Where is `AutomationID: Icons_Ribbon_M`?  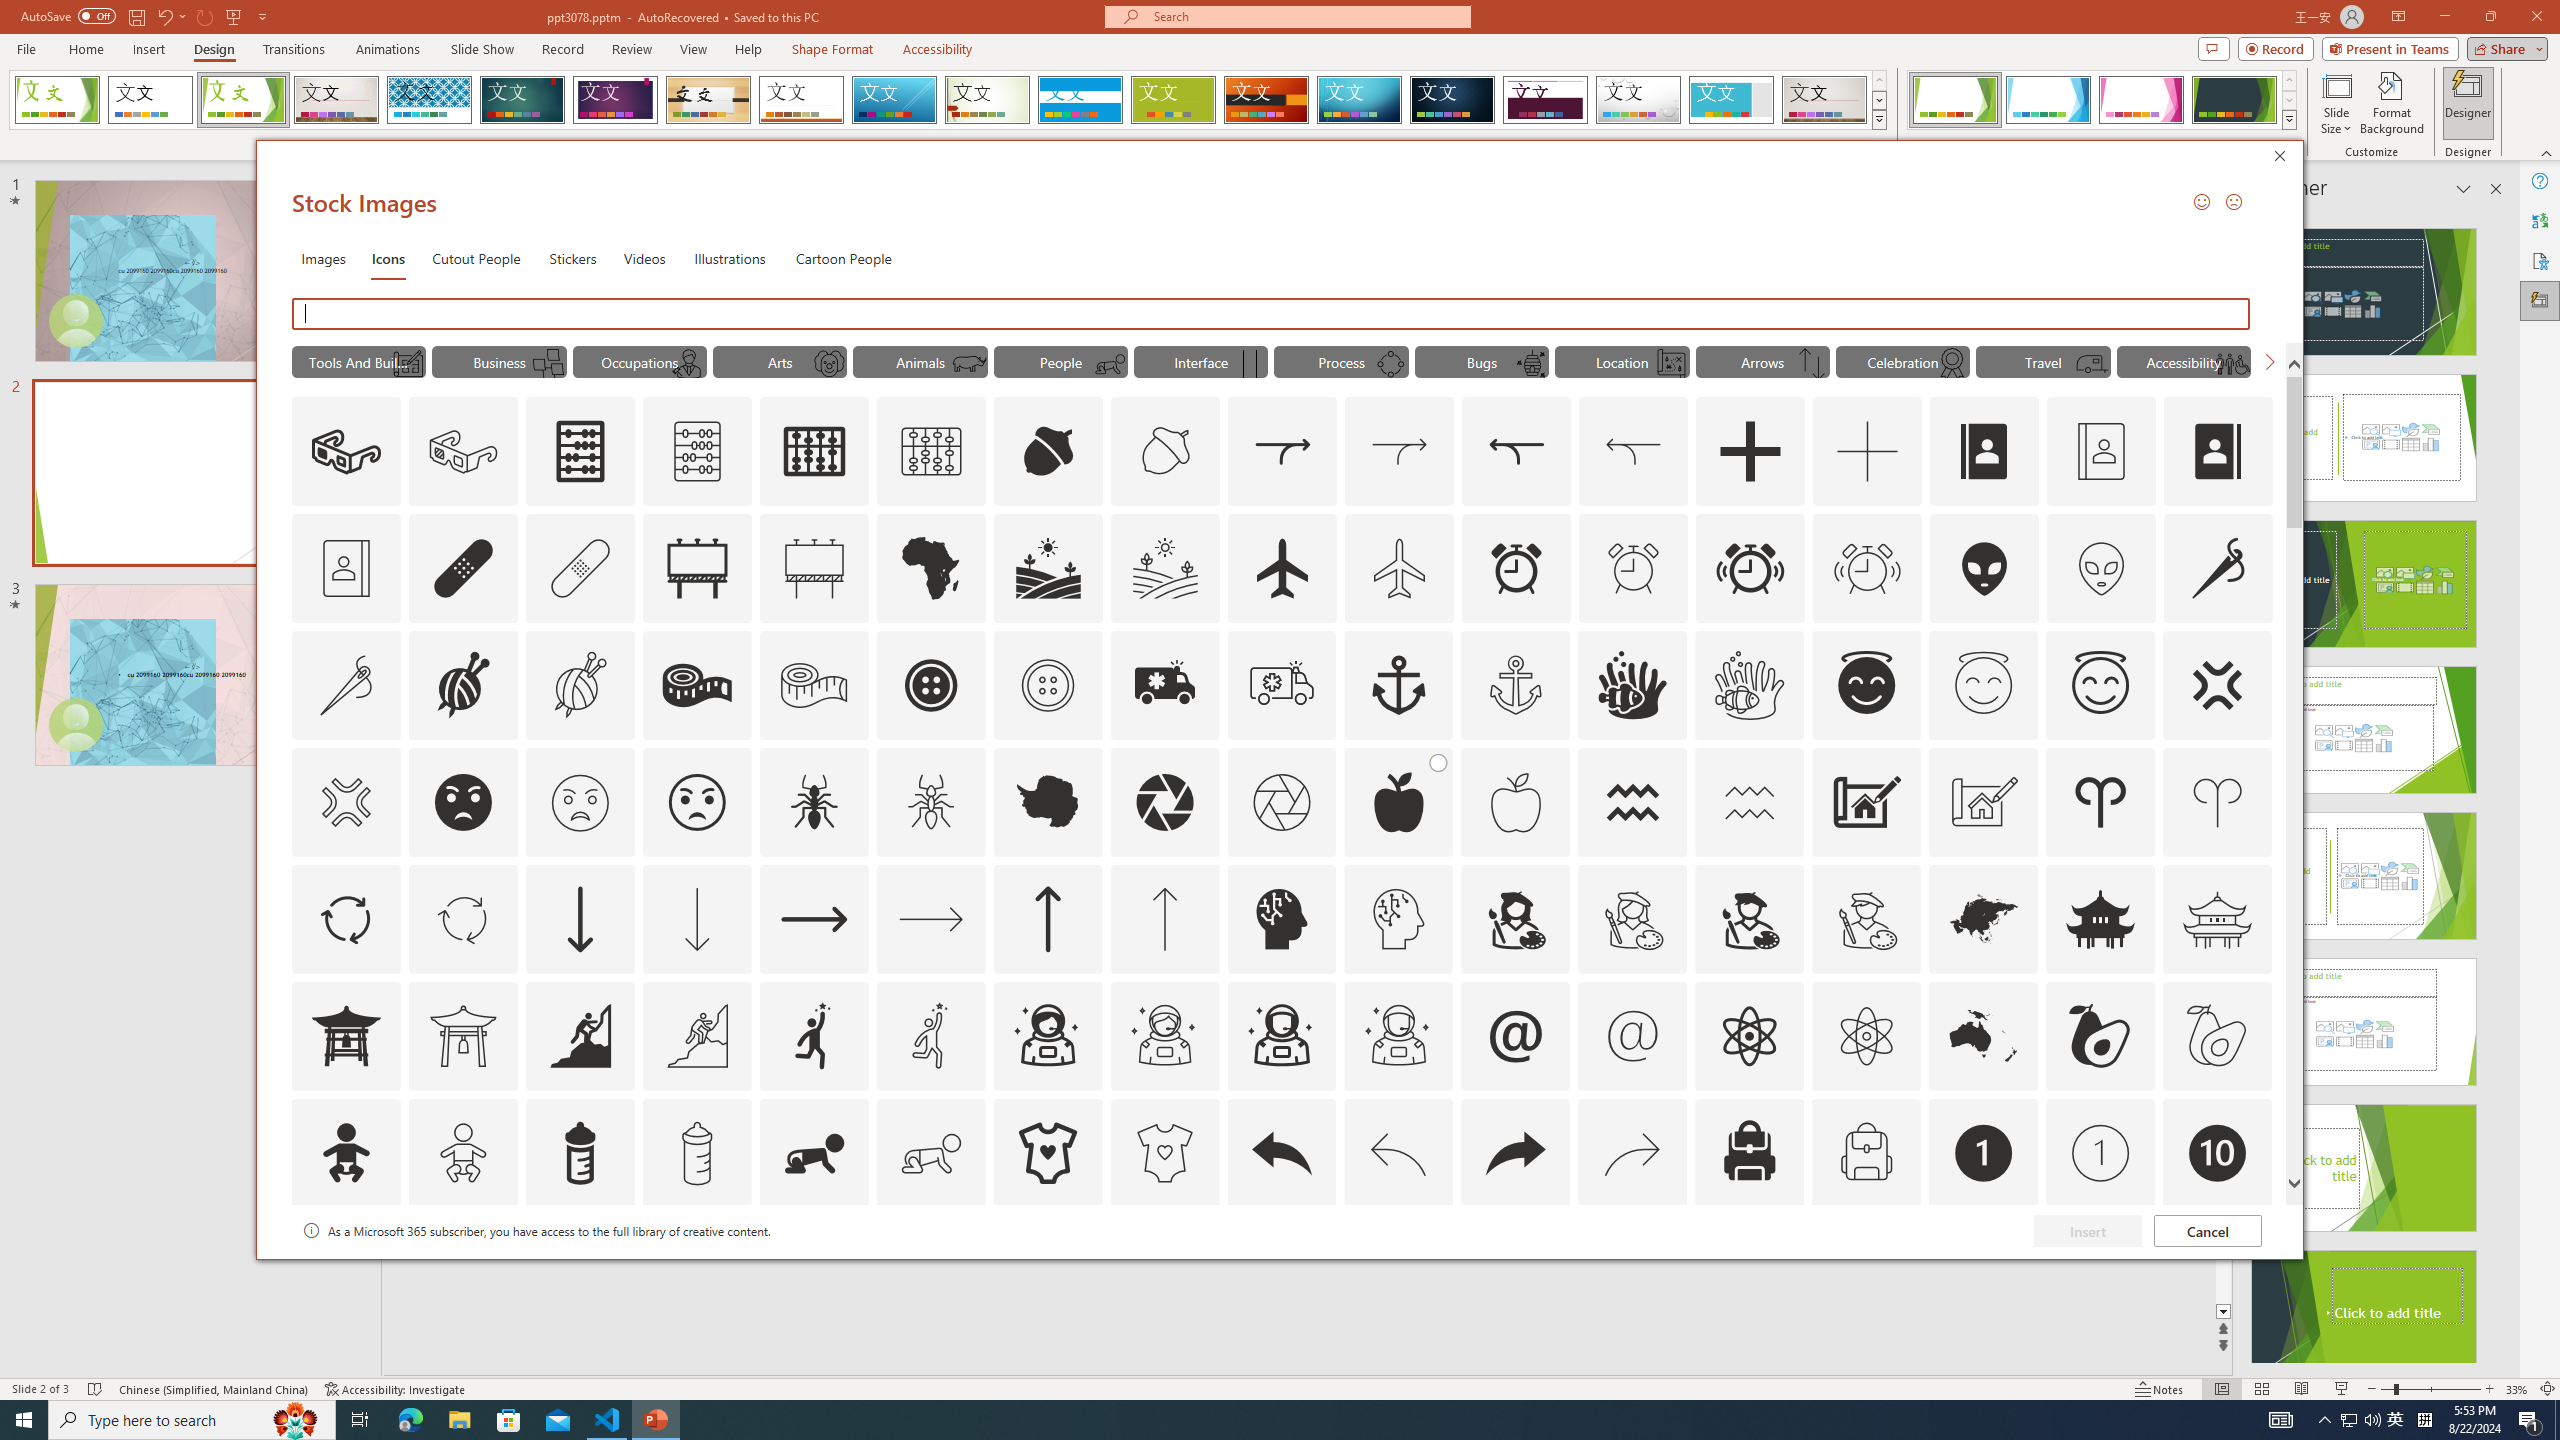
AutomationID: Icons_Ribbon_M is located at coordinates (1952, 363).